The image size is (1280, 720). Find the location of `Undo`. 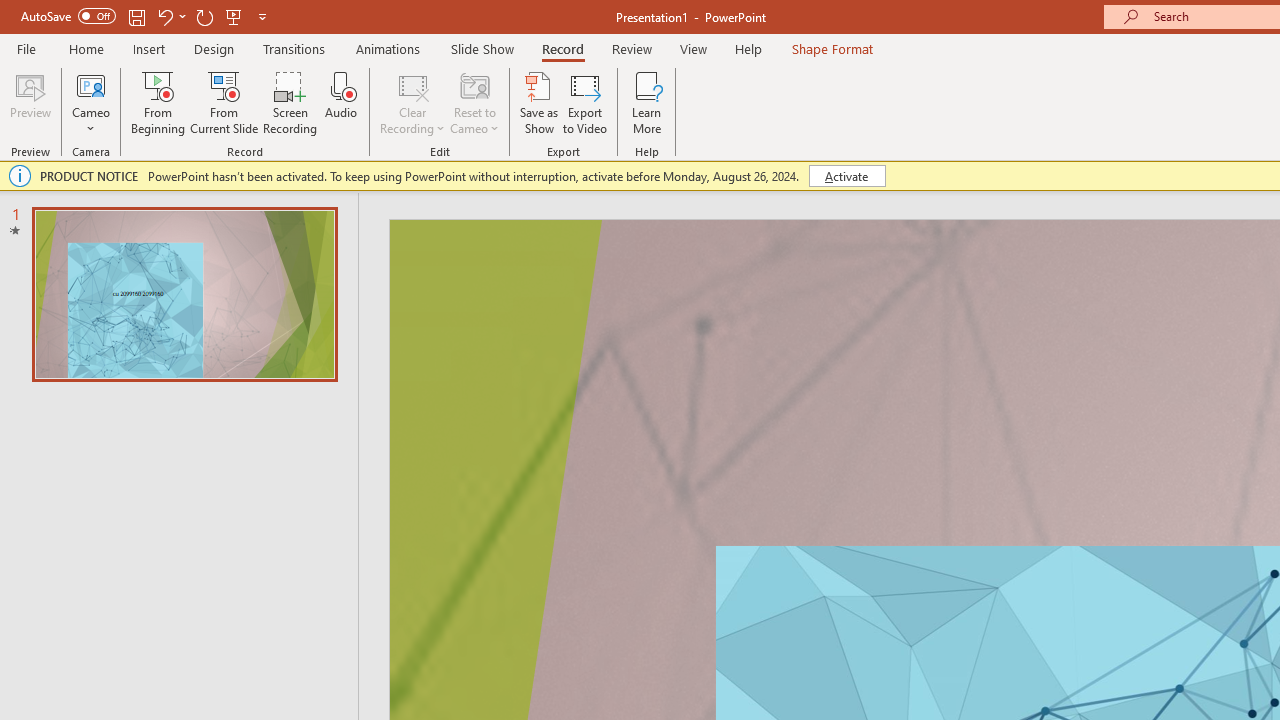

Undo is located at coordinates (164, 16).